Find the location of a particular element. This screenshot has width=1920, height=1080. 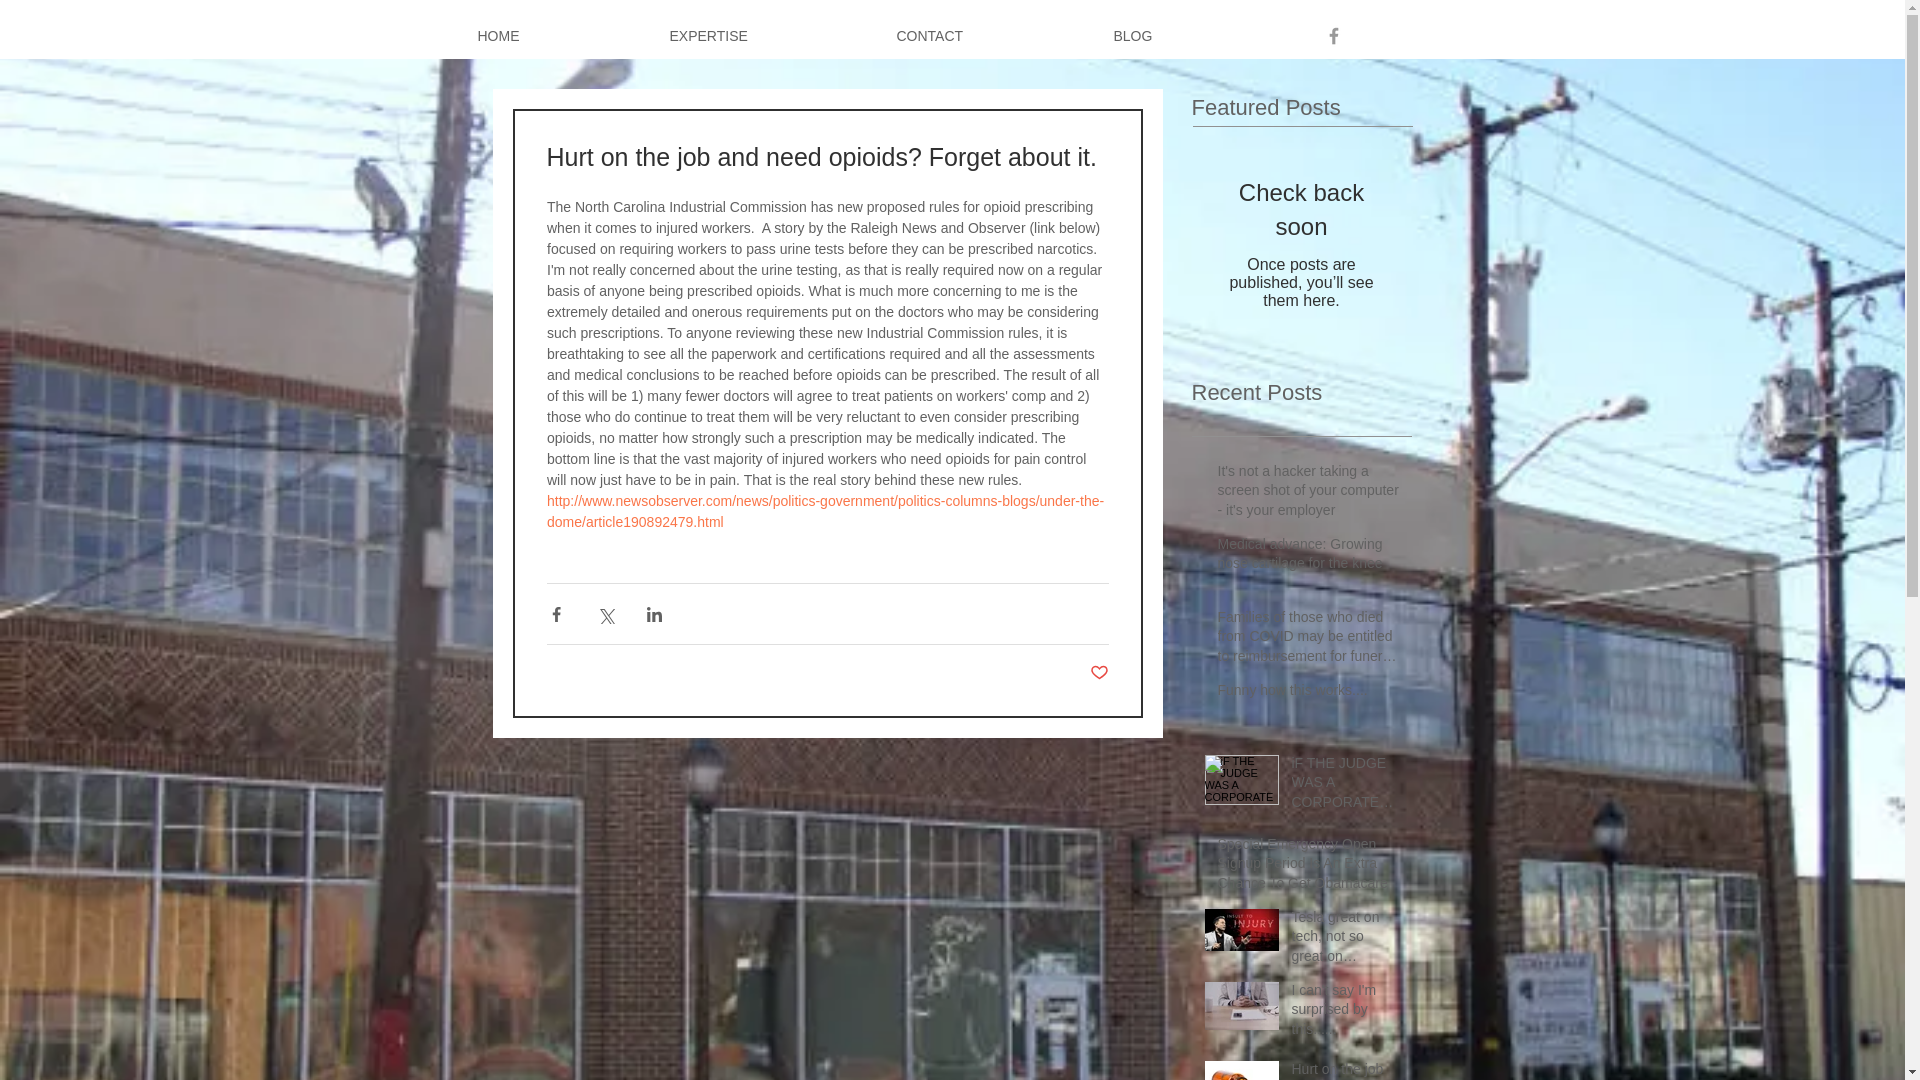

Post not marked as liked is located at coordinates (1100, 673).